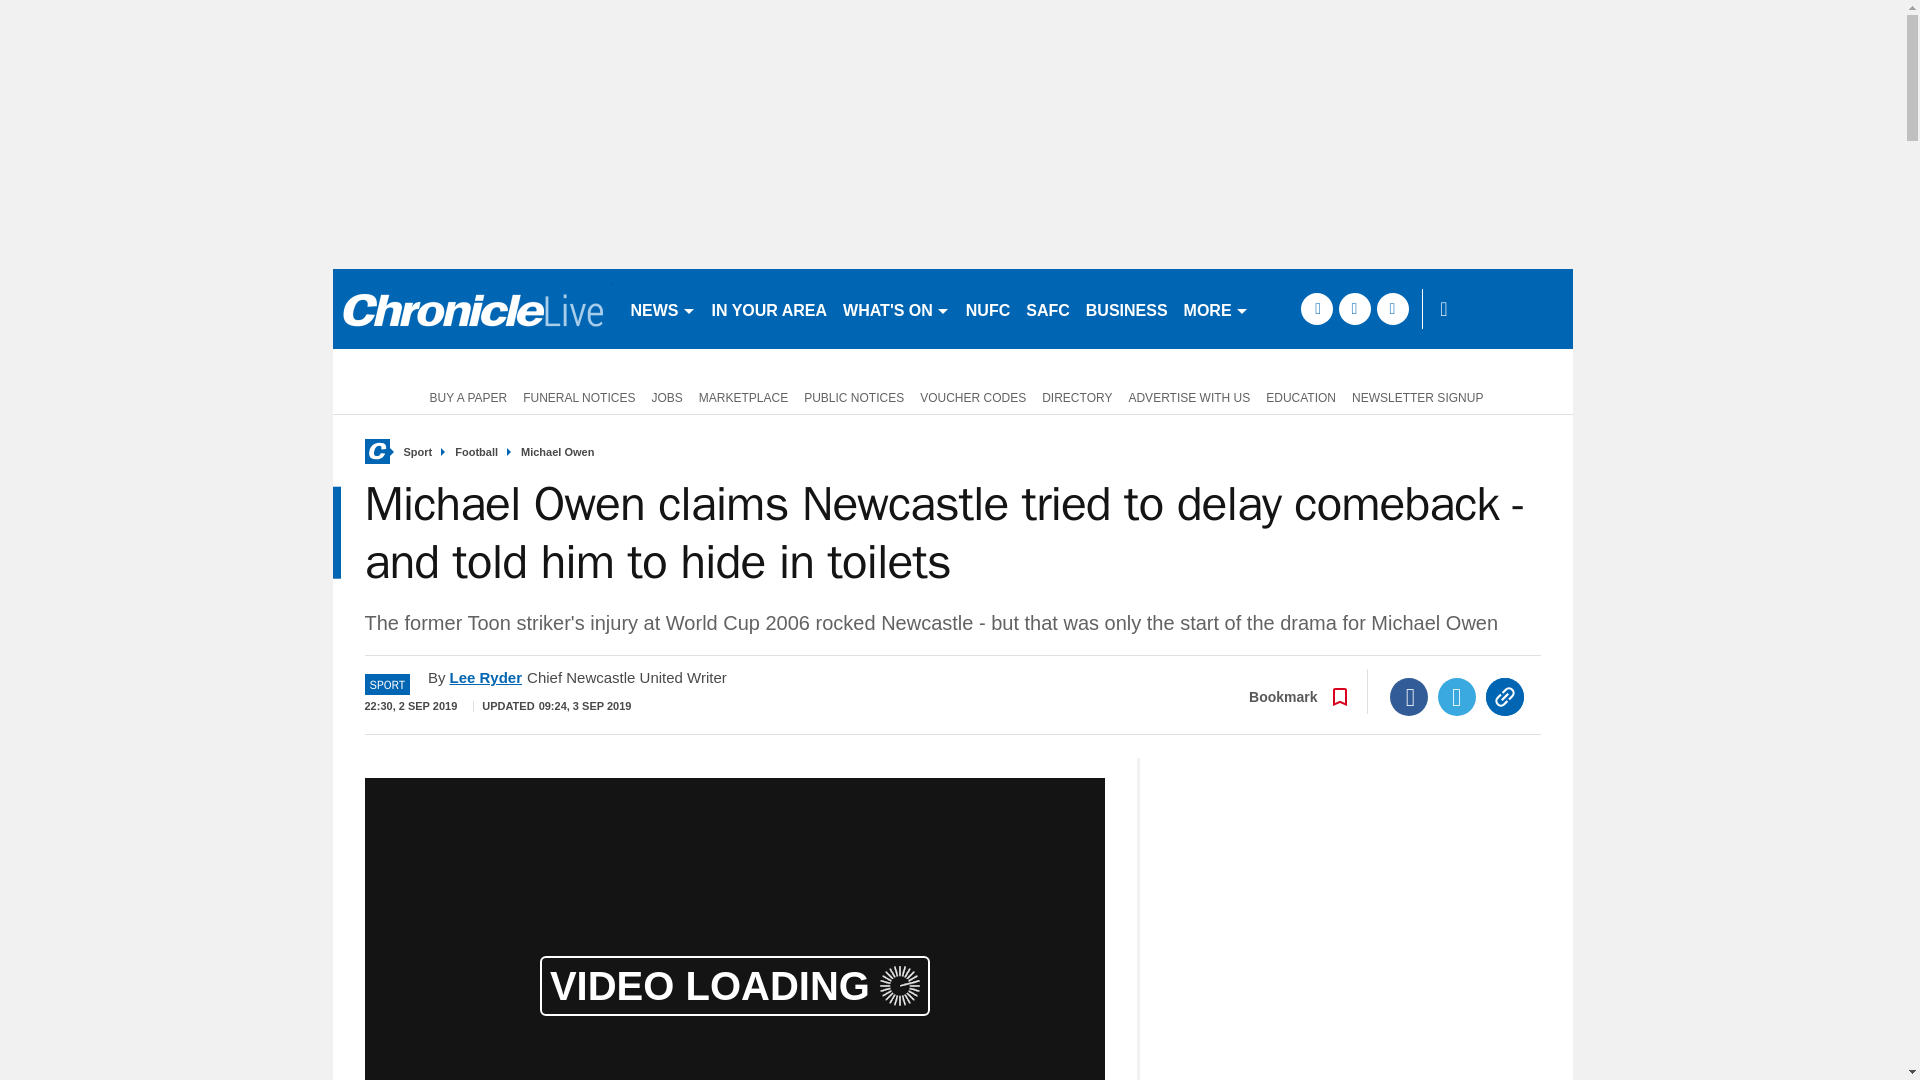 The image size is (1920, 1080). I want to click on instagram, so click(1392, 308).